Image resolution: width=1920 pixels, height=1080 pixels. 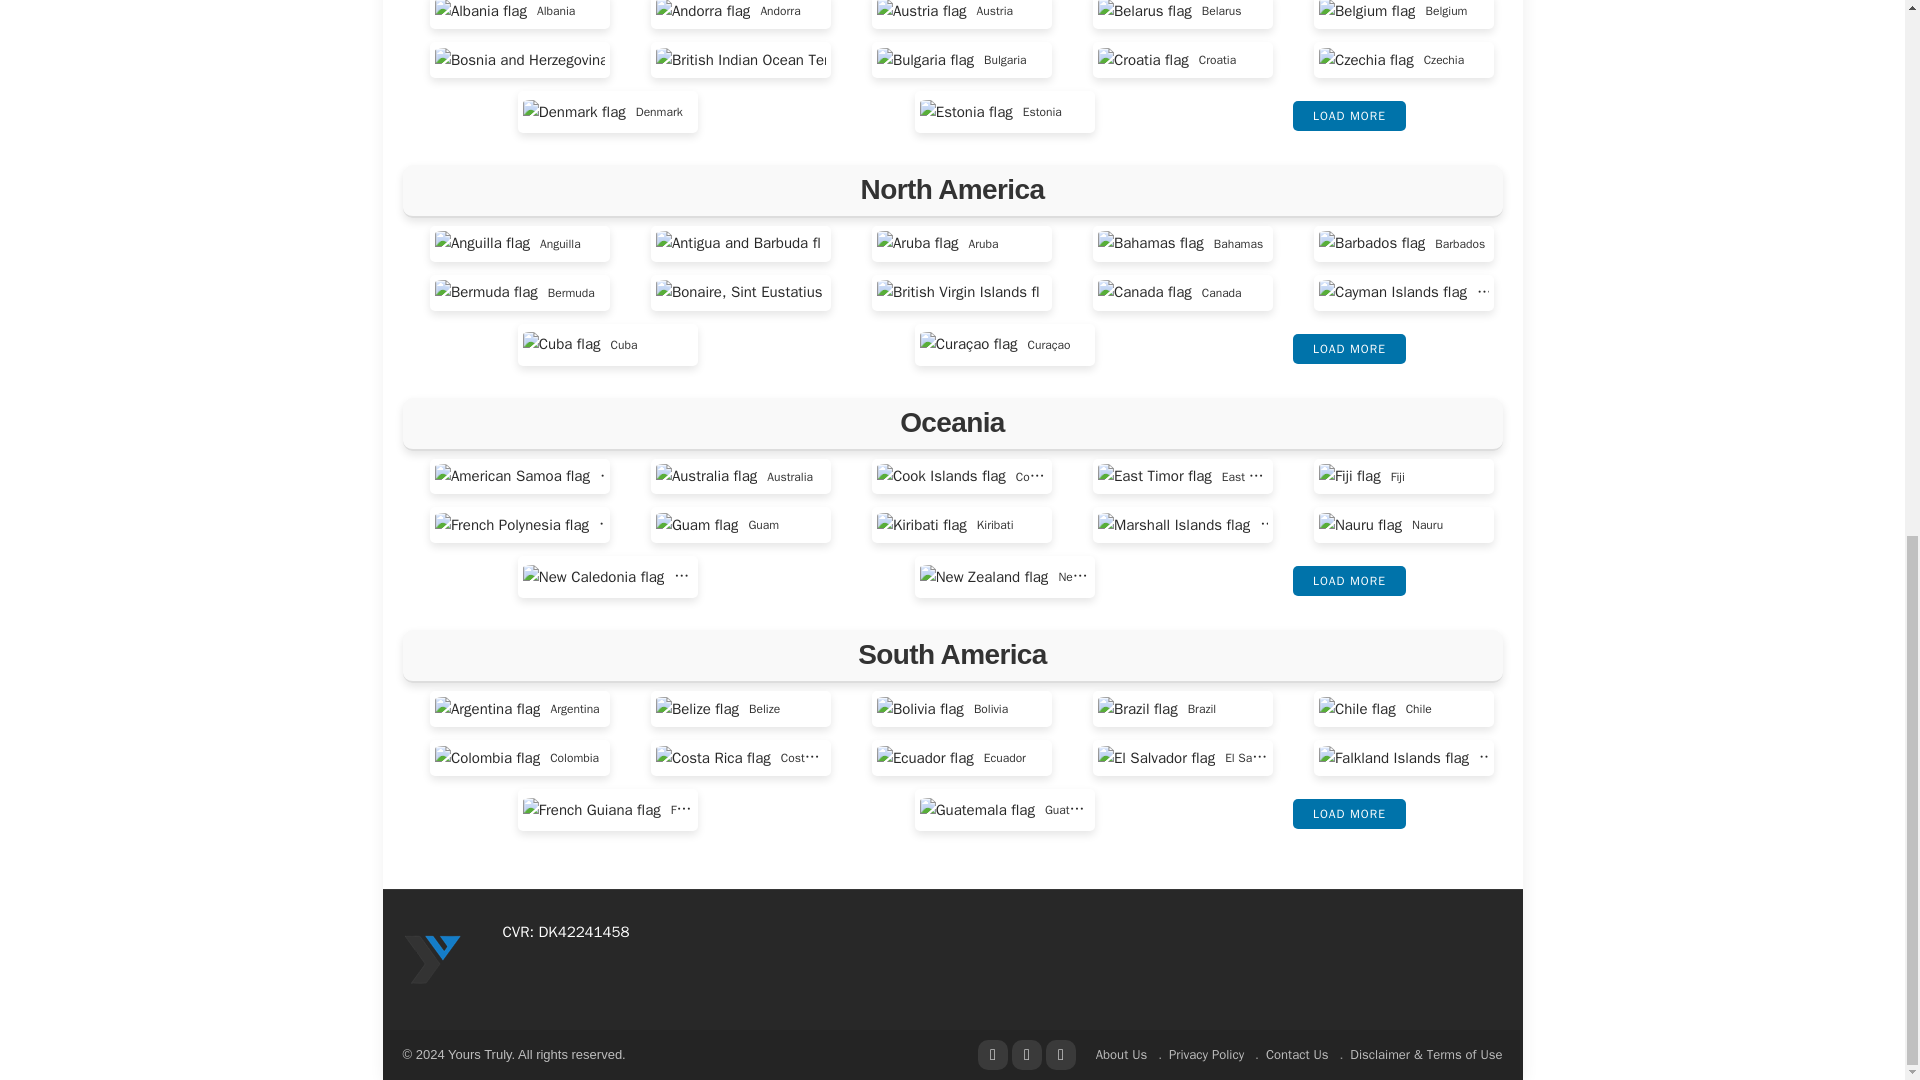 I want to click on instagram, so click(x=1060, y=1055).